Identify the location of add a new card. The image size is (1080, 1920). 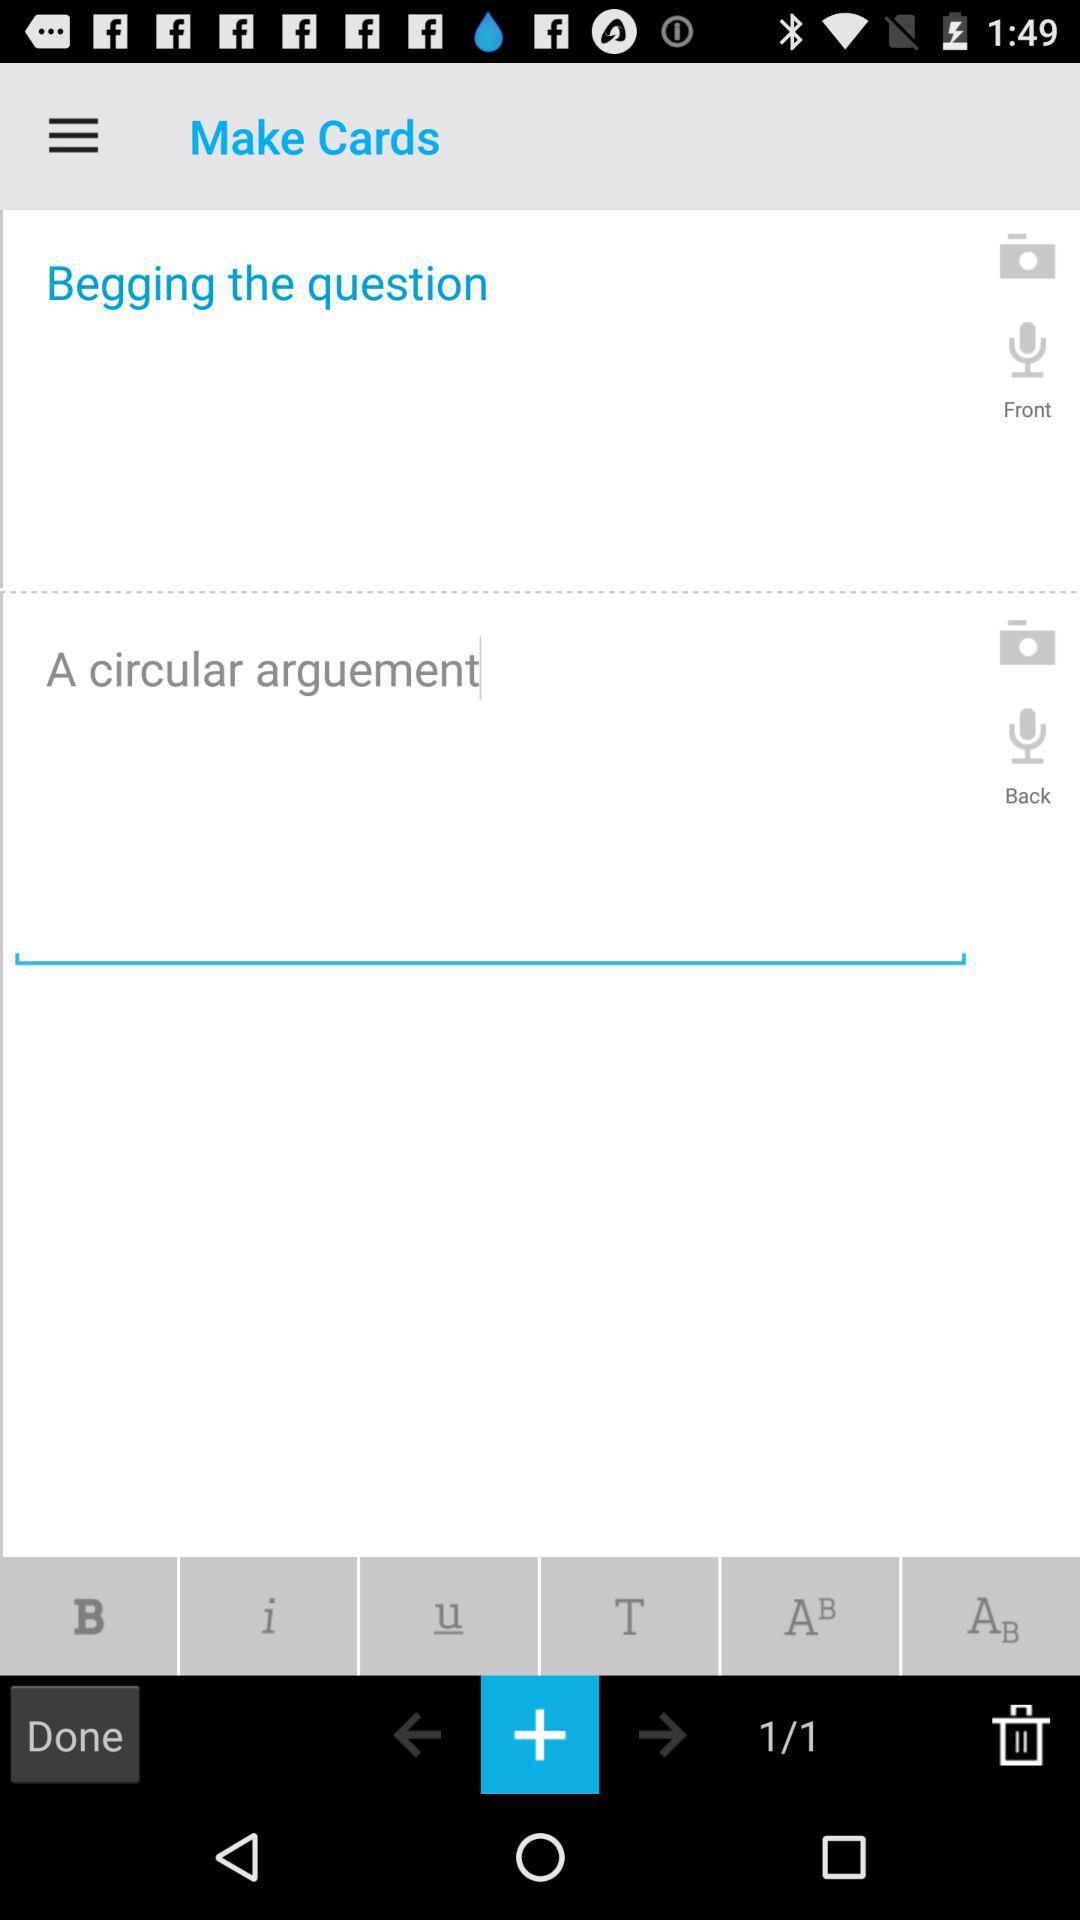
(540, 1734).